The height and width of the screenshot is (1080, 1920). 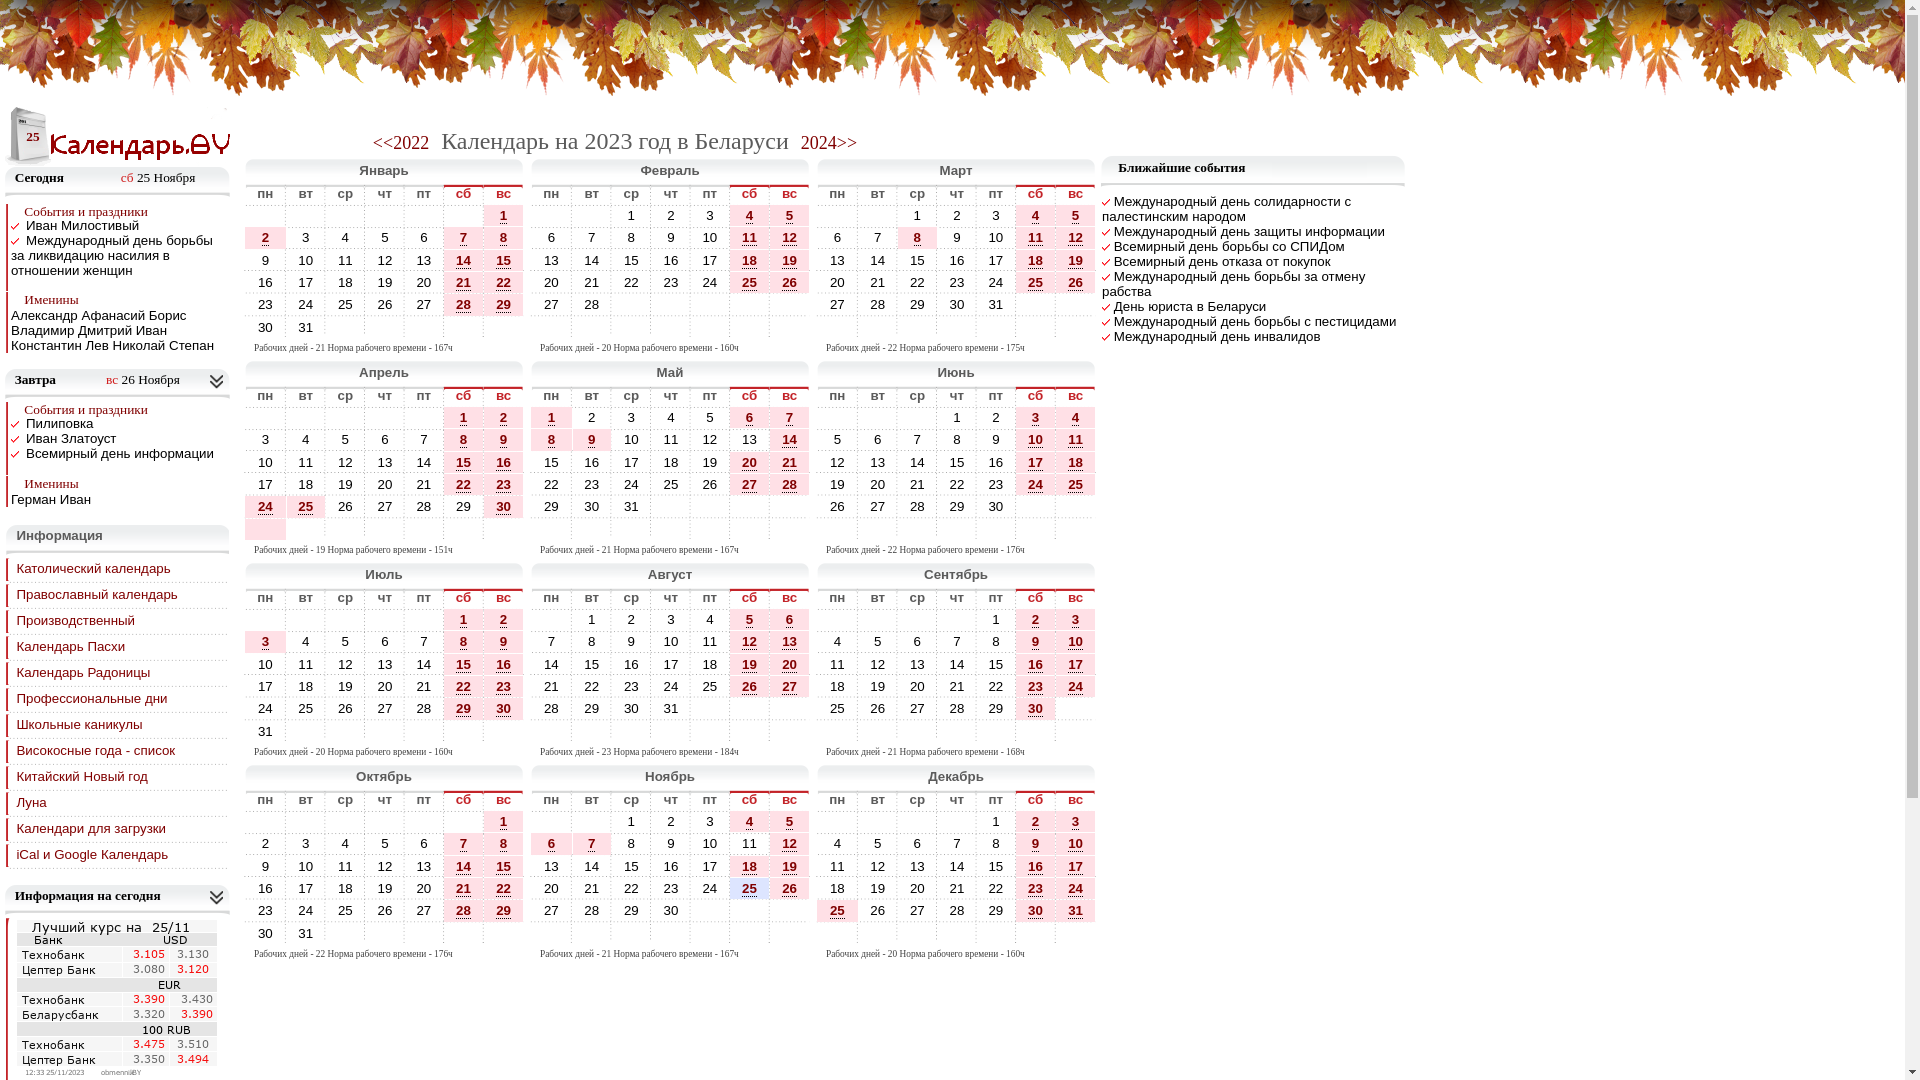 What do you see at coordinates (265, 910) in the screenshot?
I see `23` at bounding box center [265, 910].